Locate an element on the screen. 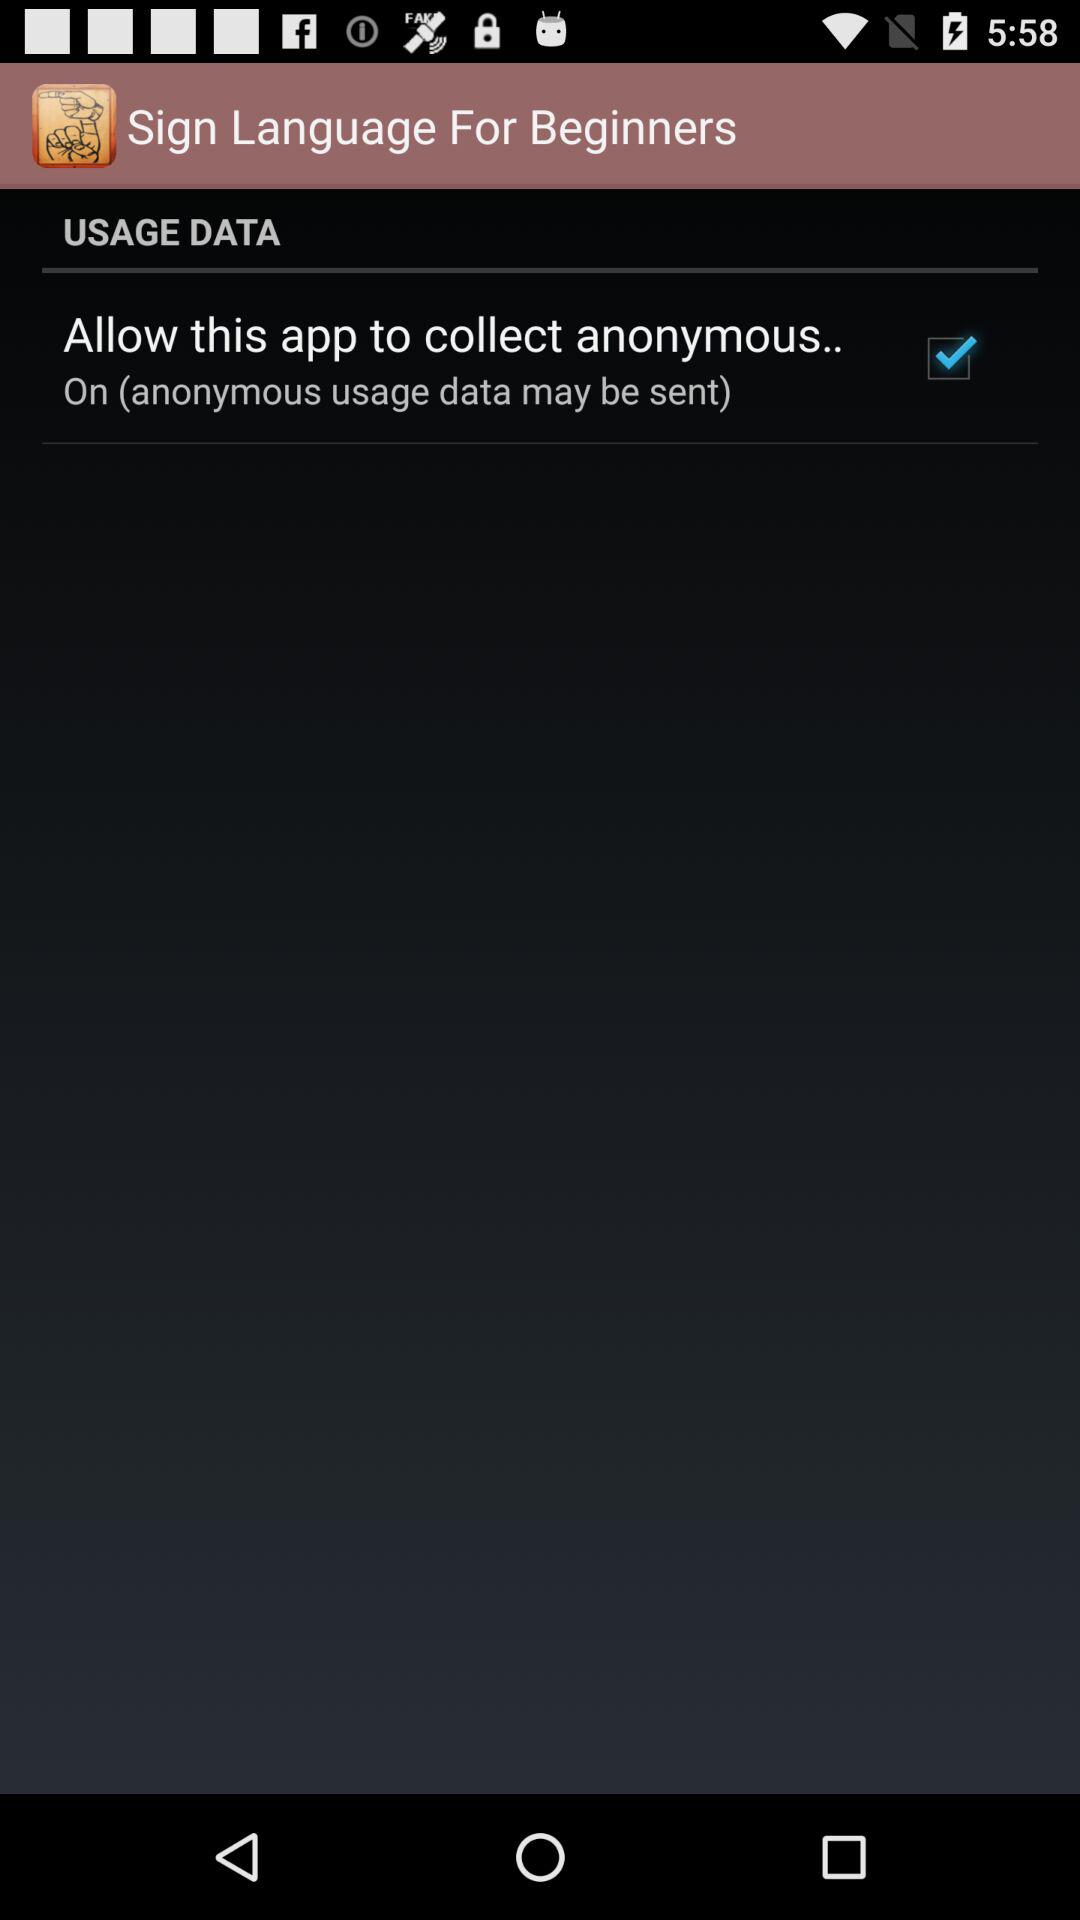 This screenshot has height=1920, width=1080. launch icon below the usage data icon is located at coordinates (948, 358).